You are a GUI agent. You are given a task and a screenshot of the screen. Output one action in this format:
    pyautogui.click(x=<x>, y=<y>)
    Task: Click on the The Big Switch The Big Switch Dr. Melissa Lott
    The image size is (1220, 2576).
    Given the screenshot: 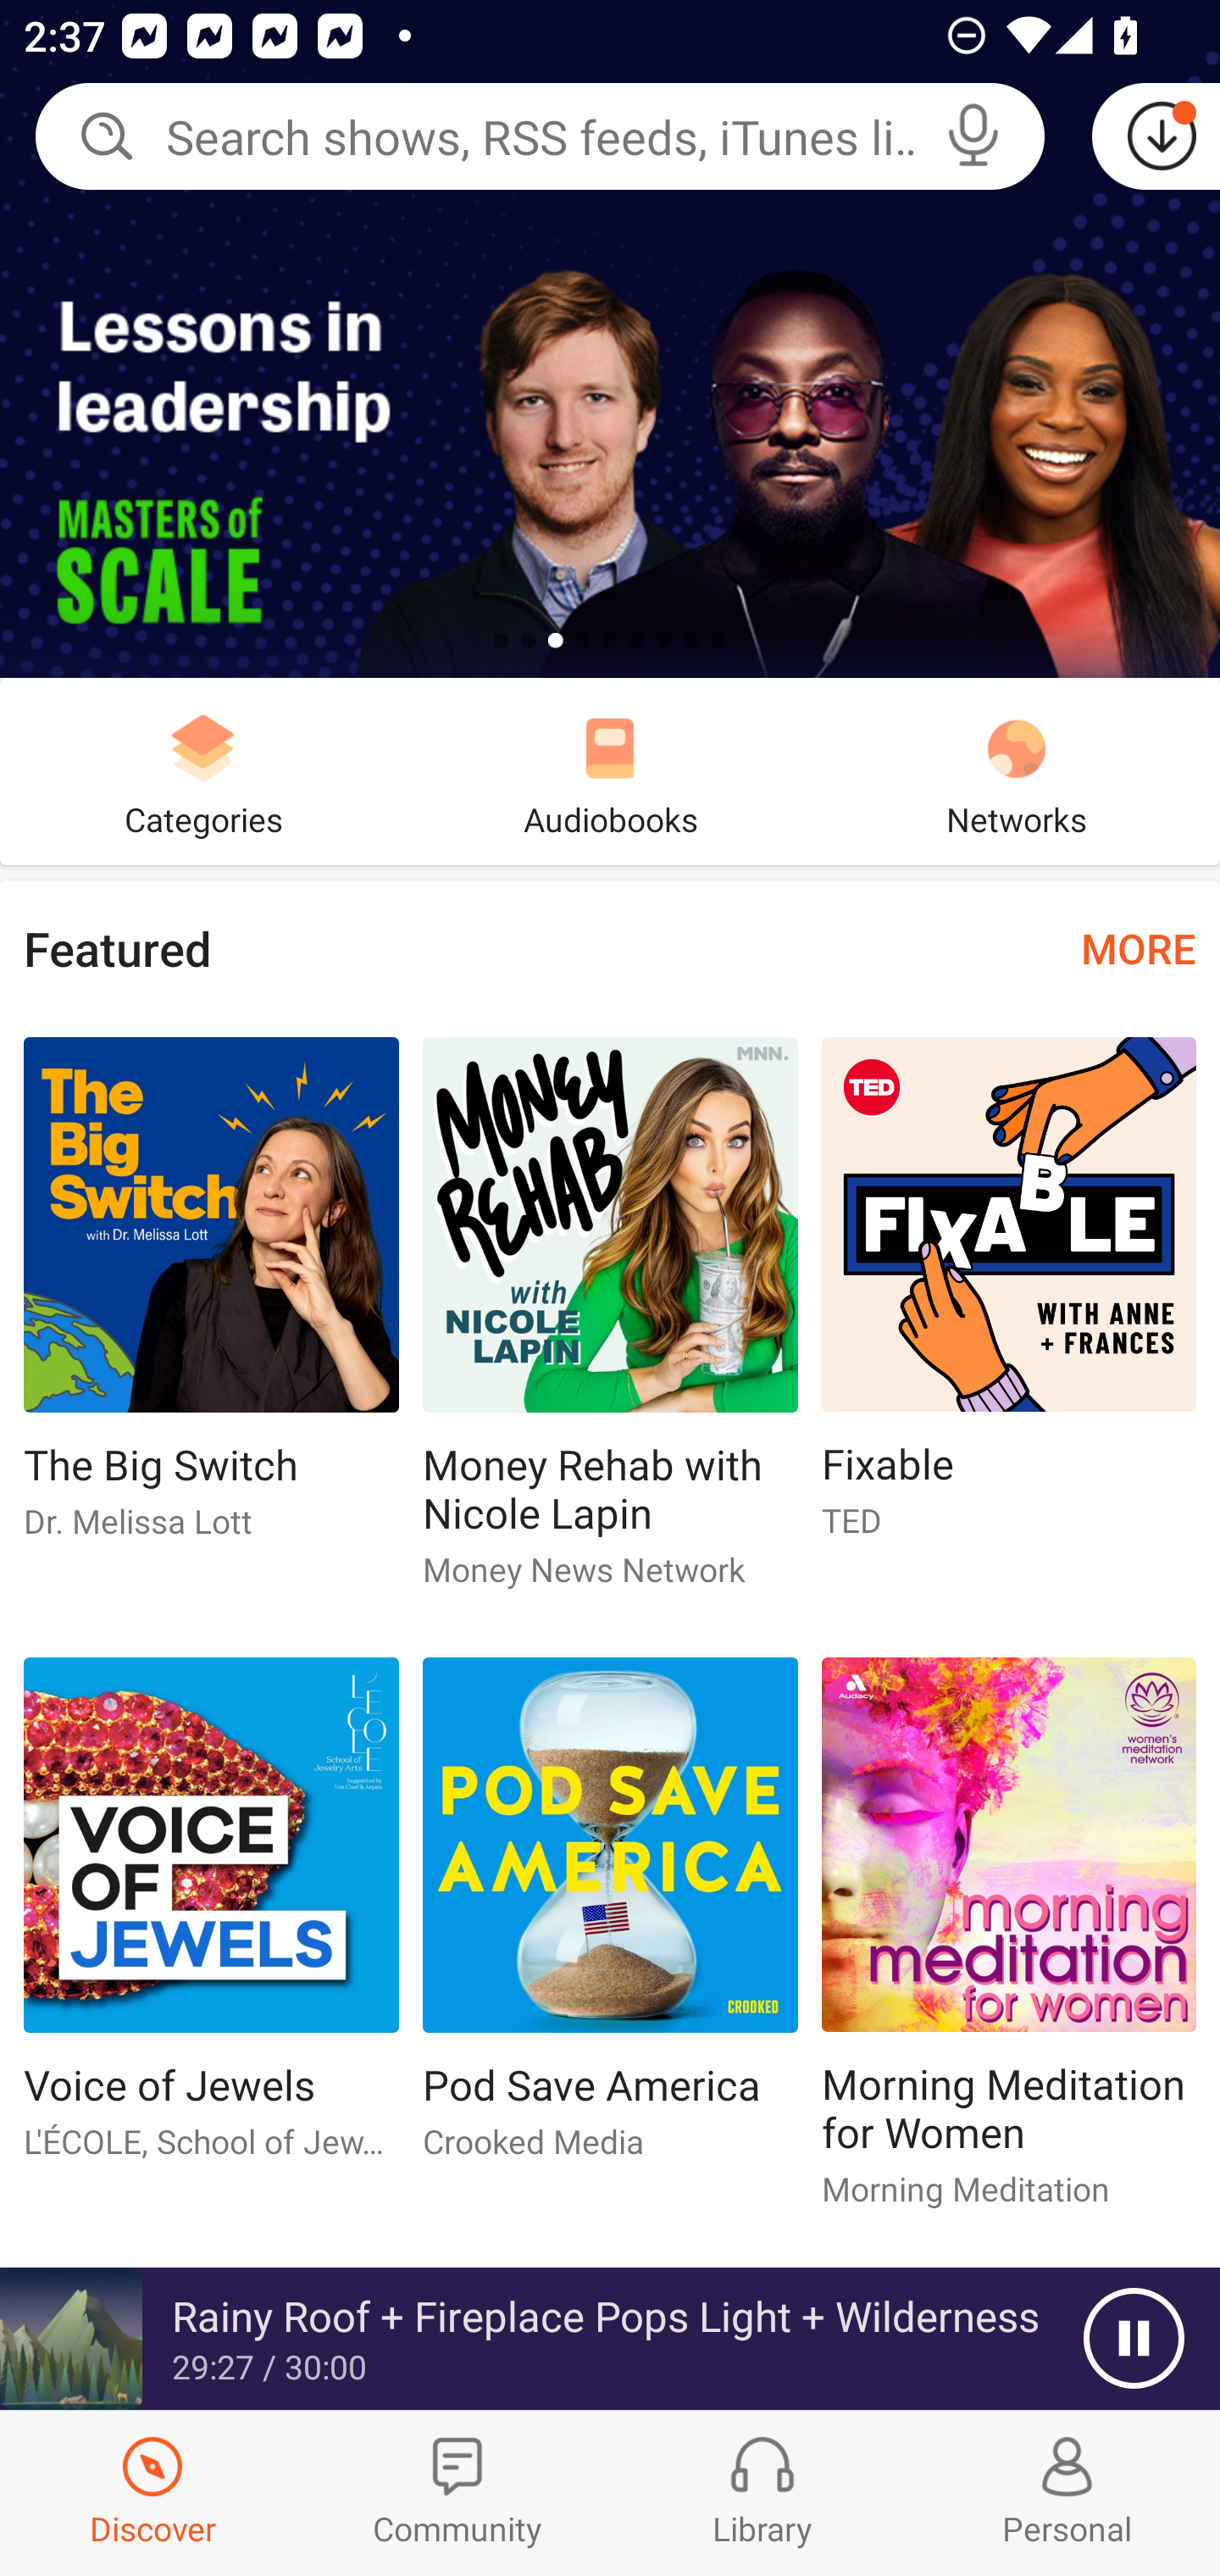 What is the action you would take?
    pyautogui.click(x=210, y=1302)
    